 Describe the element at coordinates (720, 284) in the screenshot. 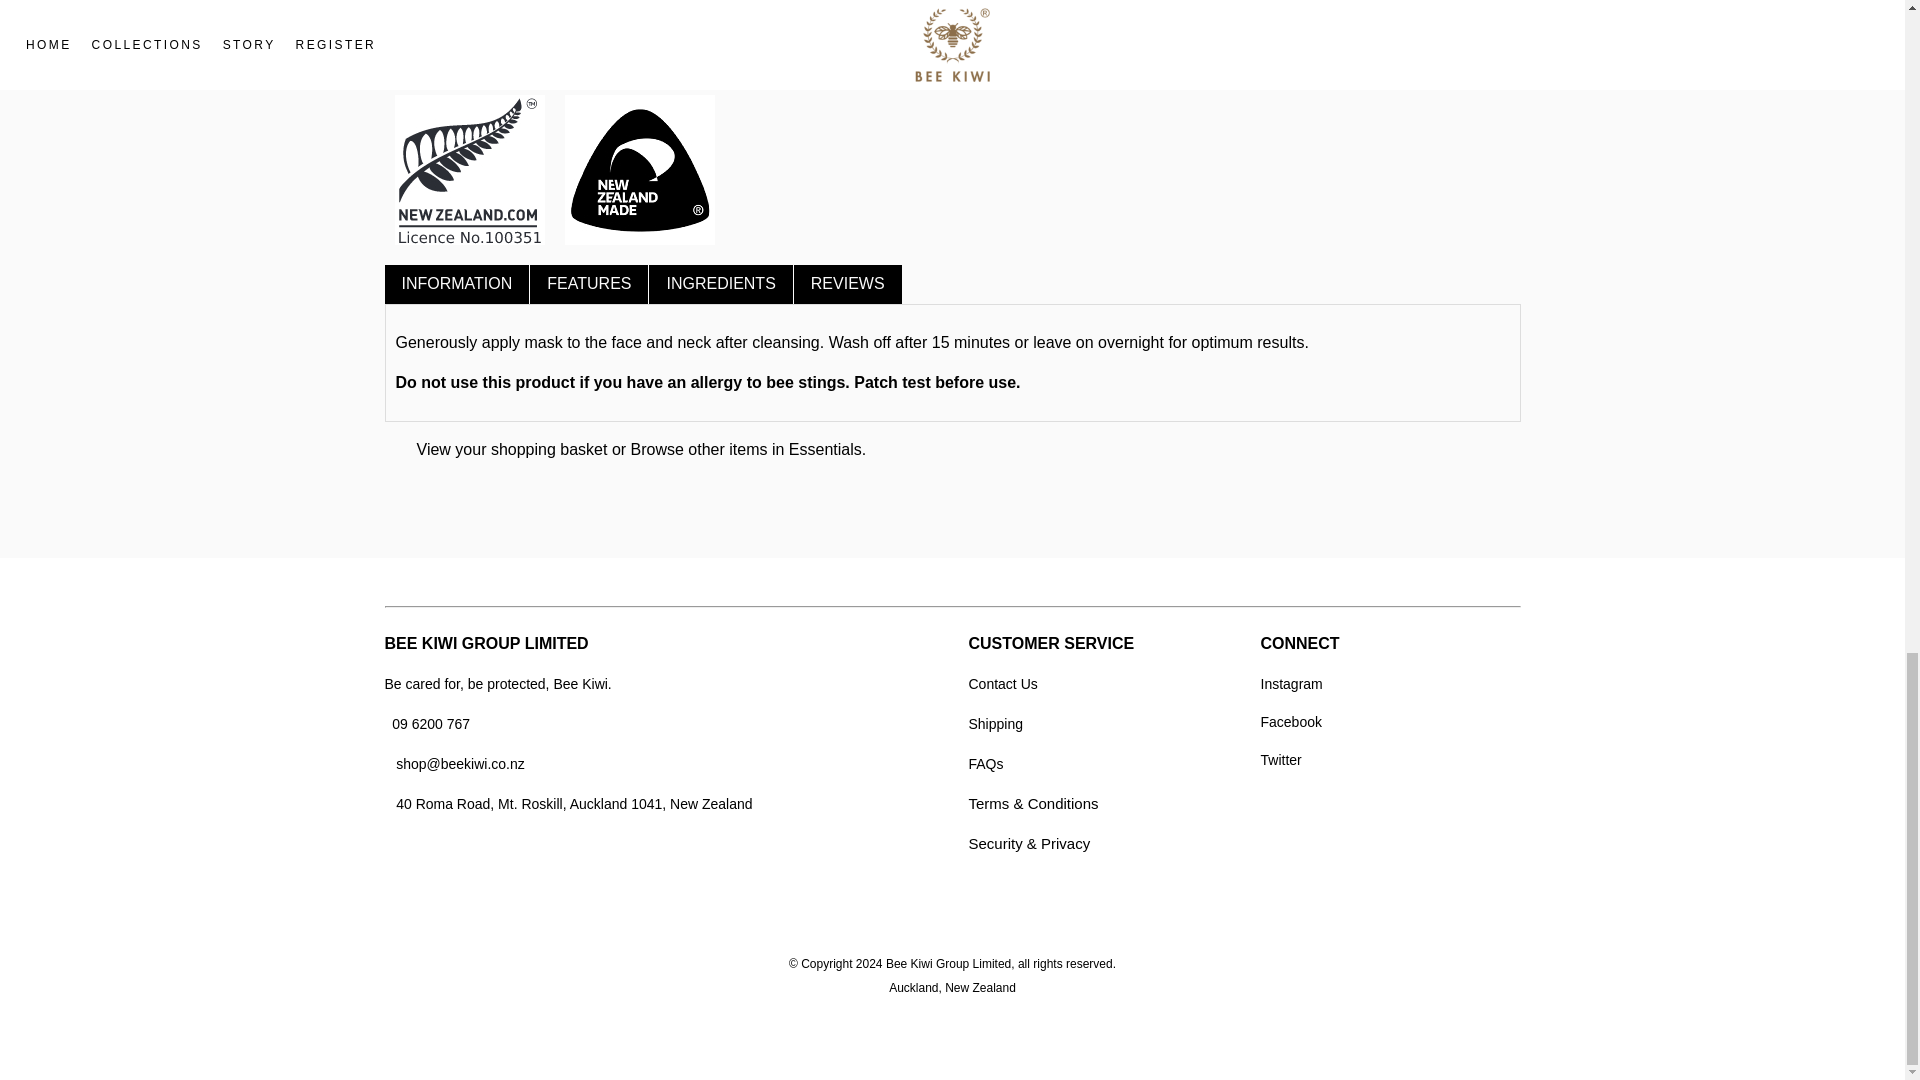

I see `INGREDIENTS` at that location.